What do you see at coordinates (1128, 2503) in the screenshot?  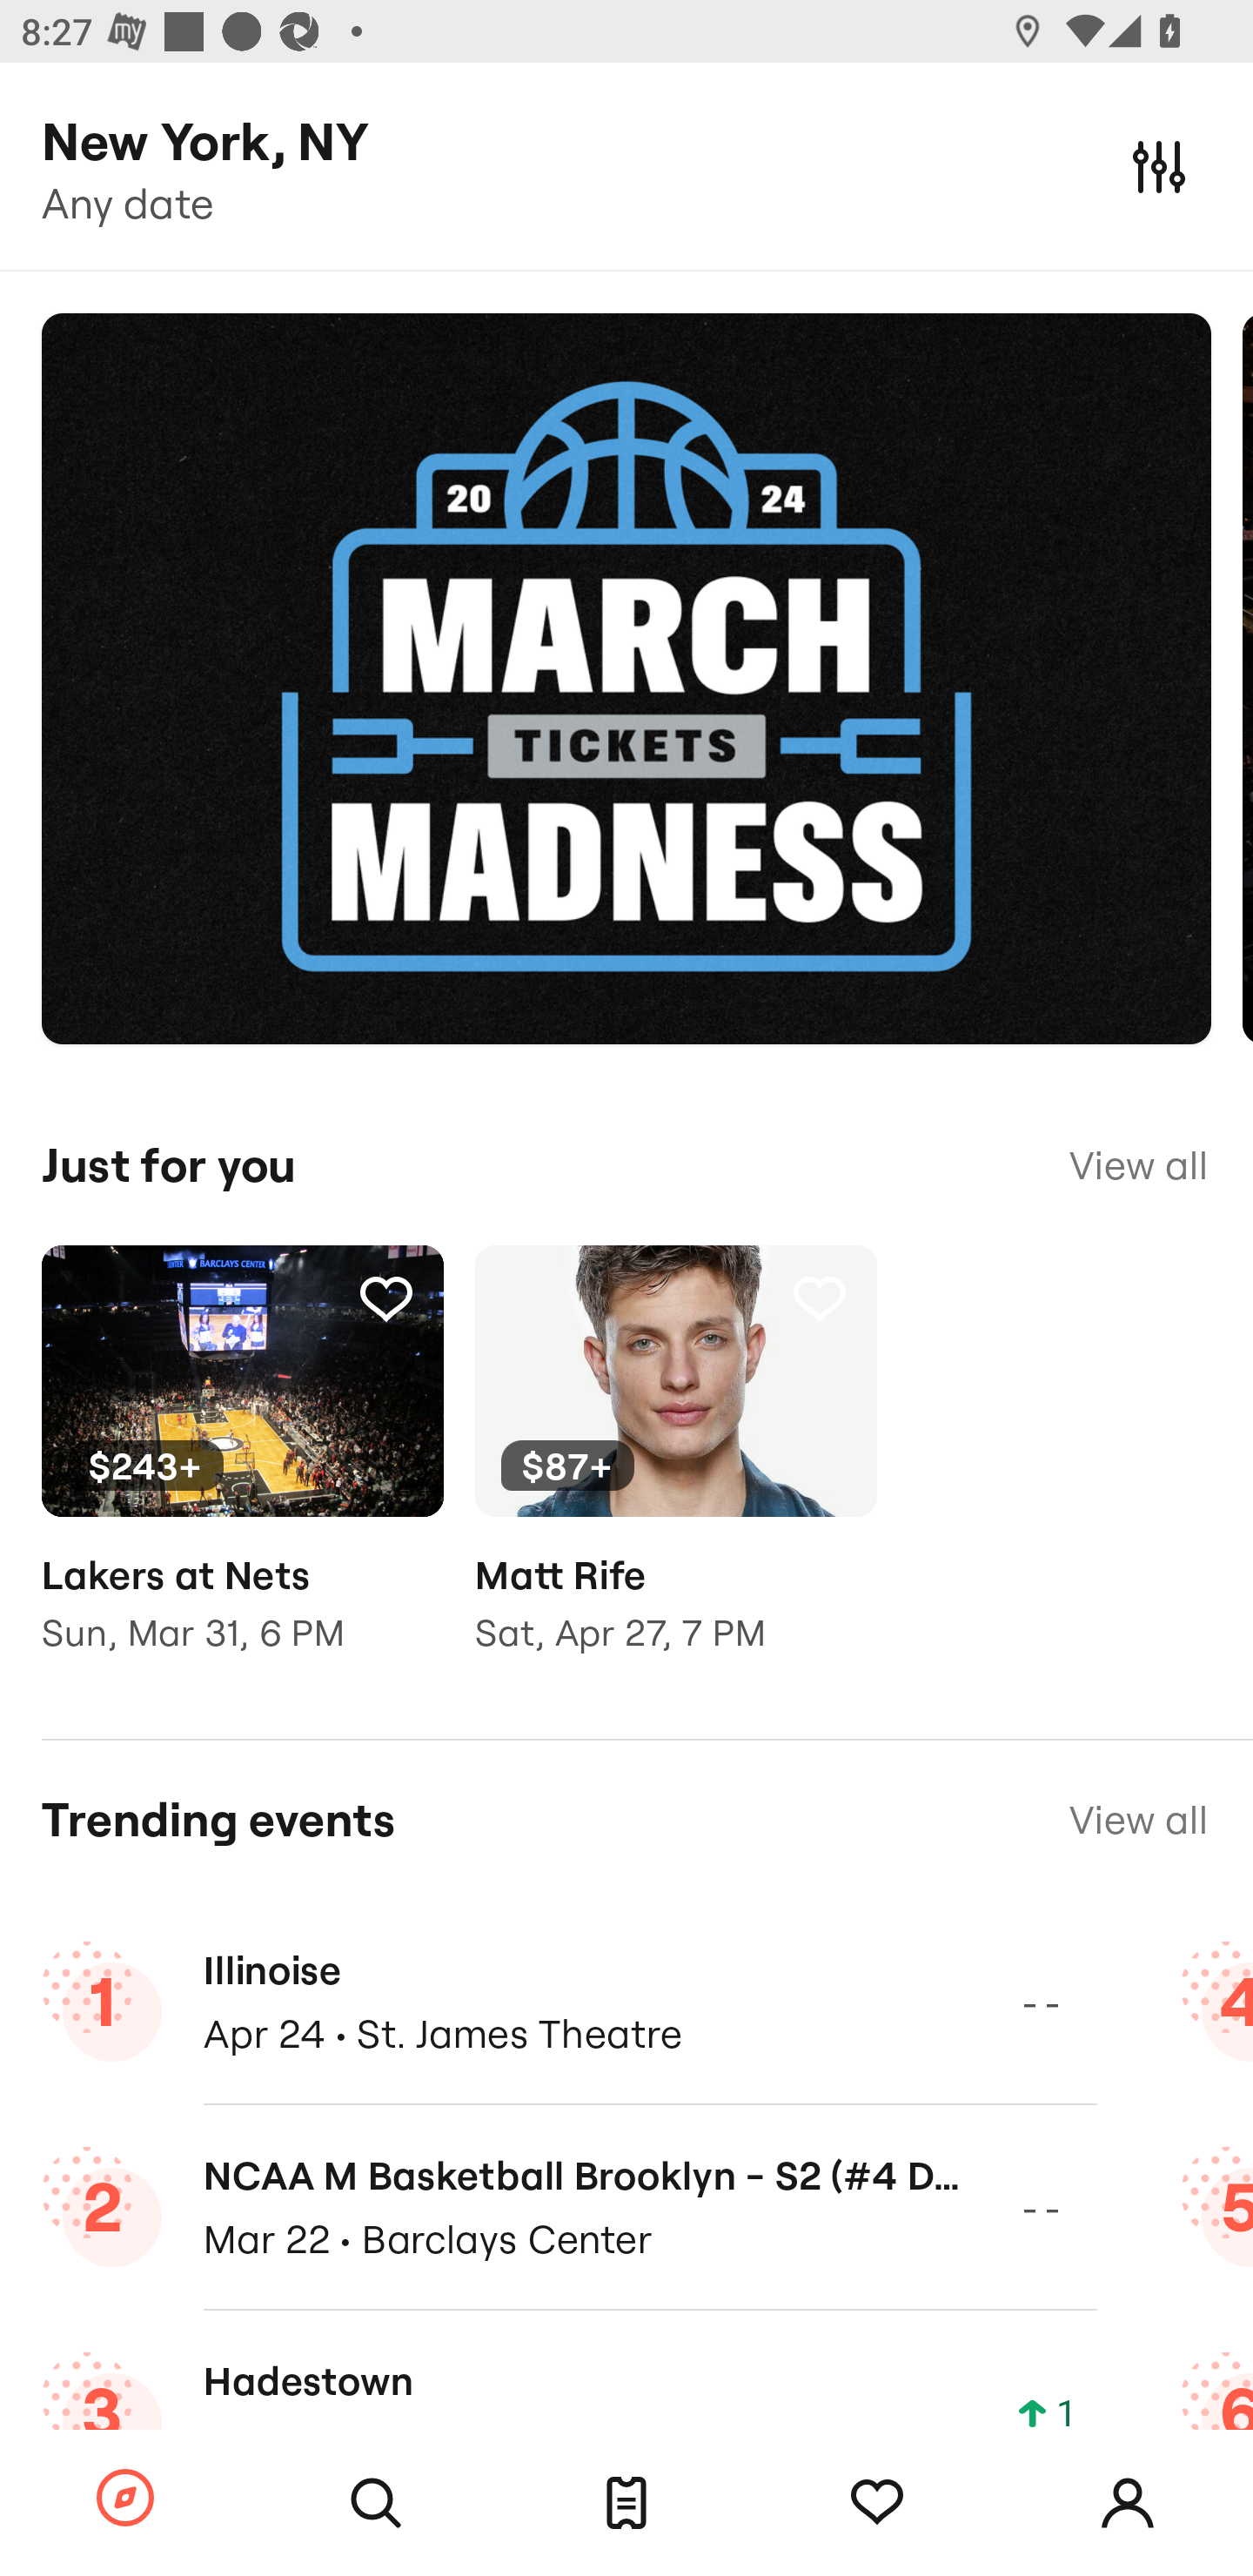 I see `Account` at bounding box center [1128, 2503].